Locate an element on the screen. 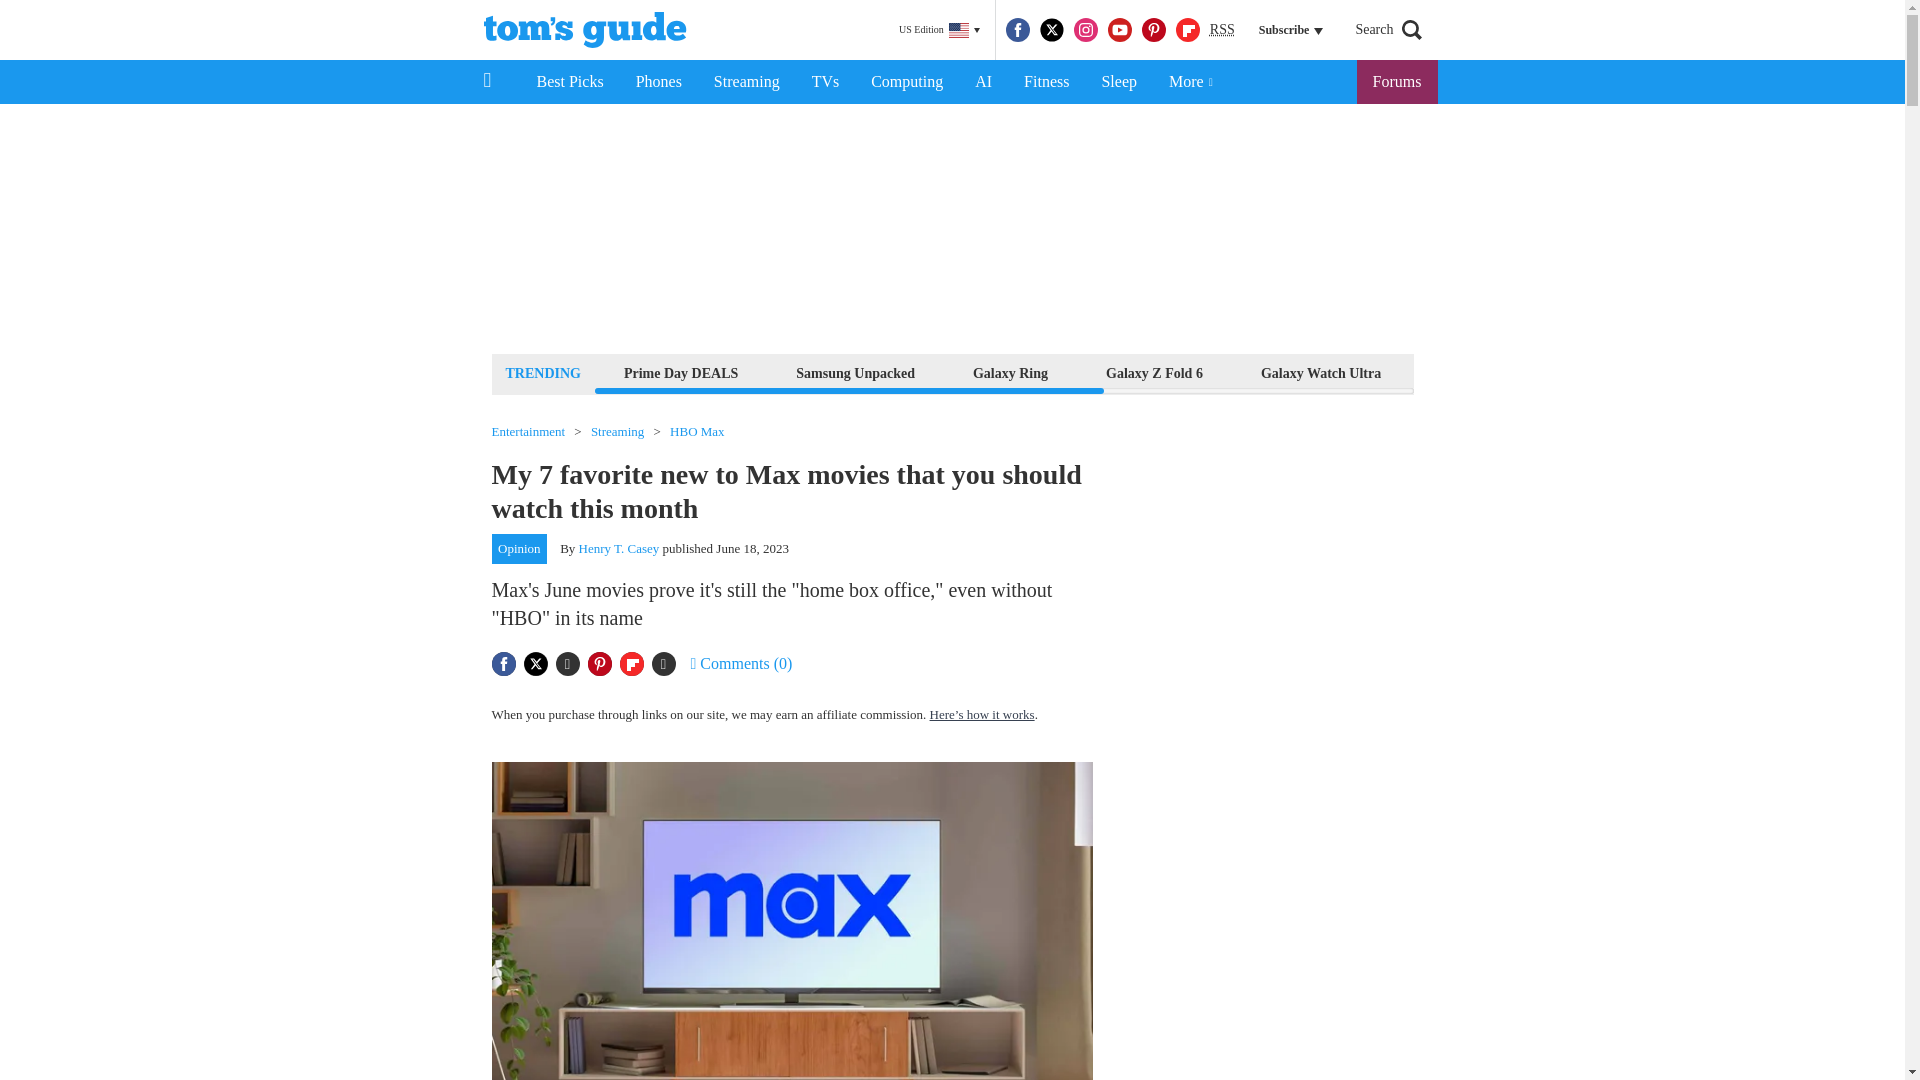 This screenshot has height=1080, width=1920. AI is located at coordinates (983, 82).